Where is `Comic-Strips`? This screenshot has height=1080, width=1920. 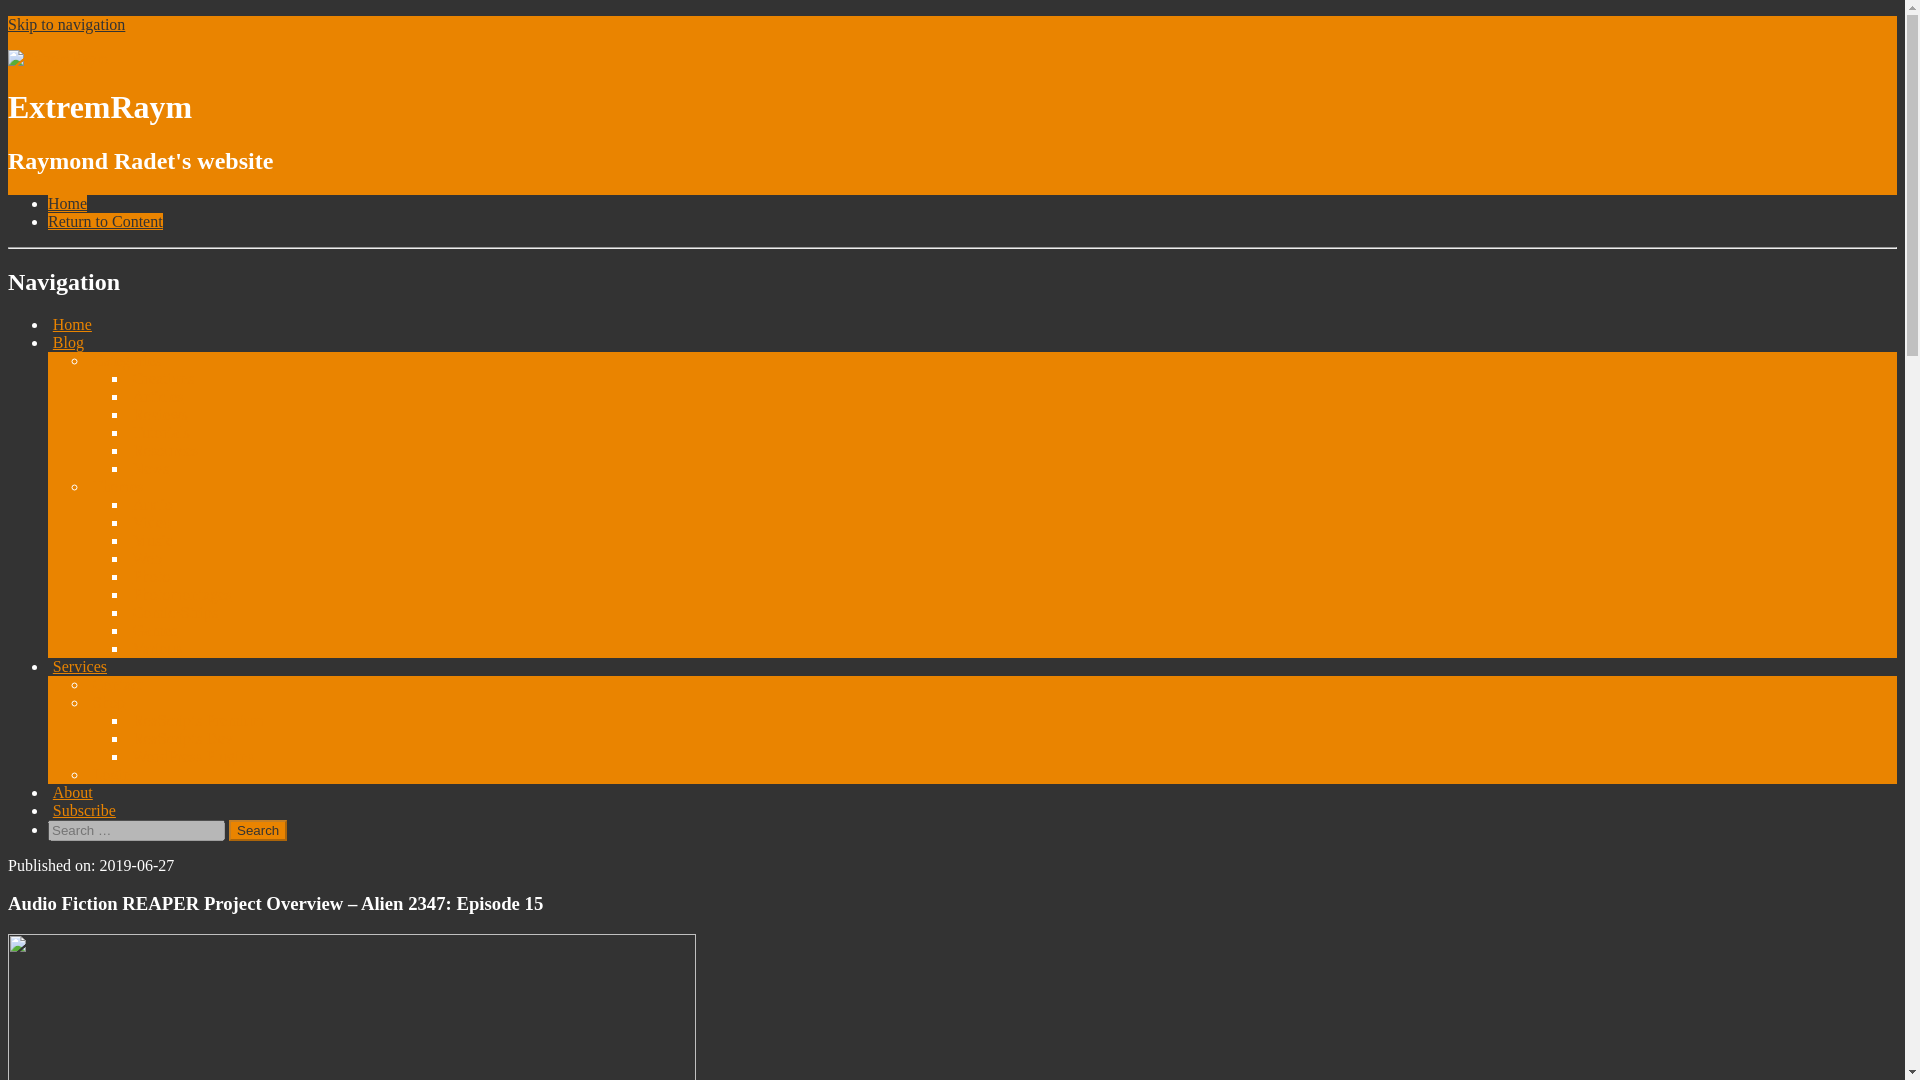 Comic-Strips is located at coordinates (173, 612).